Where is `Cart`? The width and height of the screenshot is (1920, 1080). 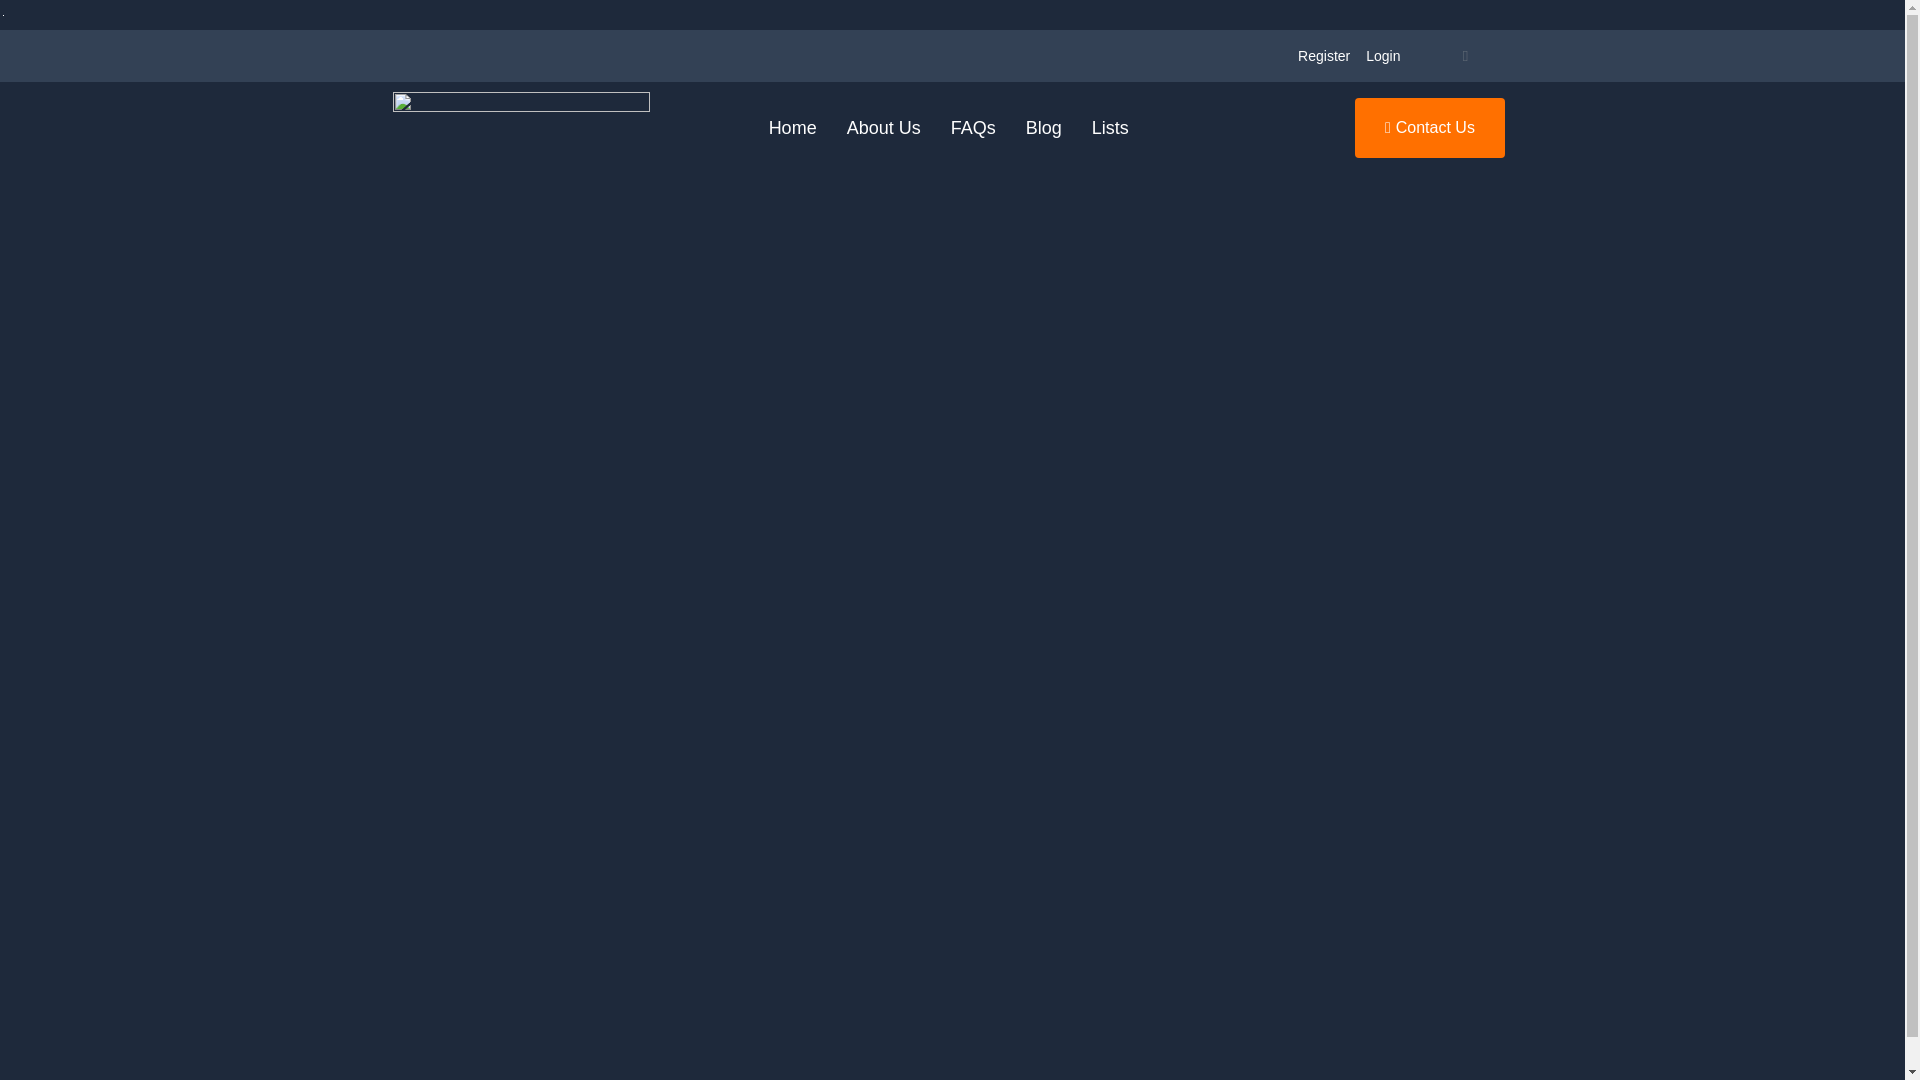
Cart is located at coordinates (1464, 56).